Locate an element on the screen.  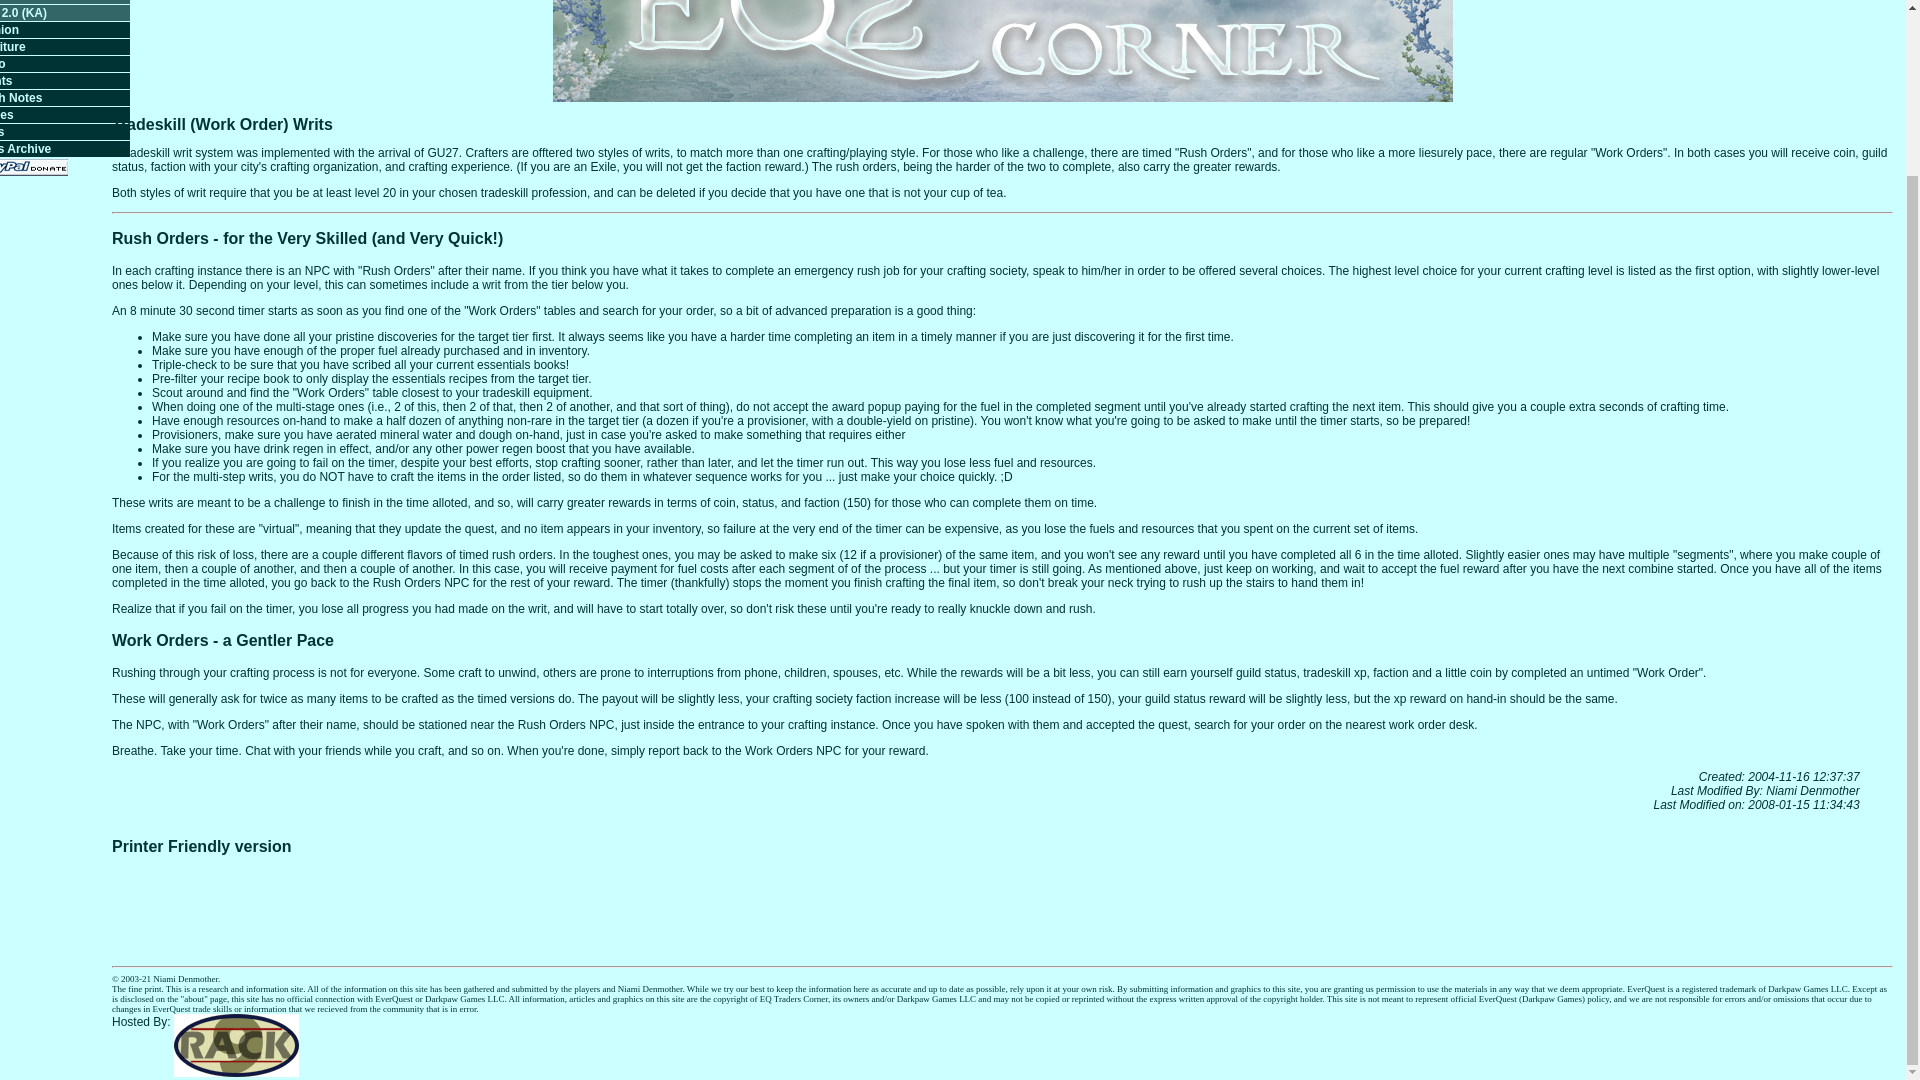
Links is located at coordinates (65, 132).